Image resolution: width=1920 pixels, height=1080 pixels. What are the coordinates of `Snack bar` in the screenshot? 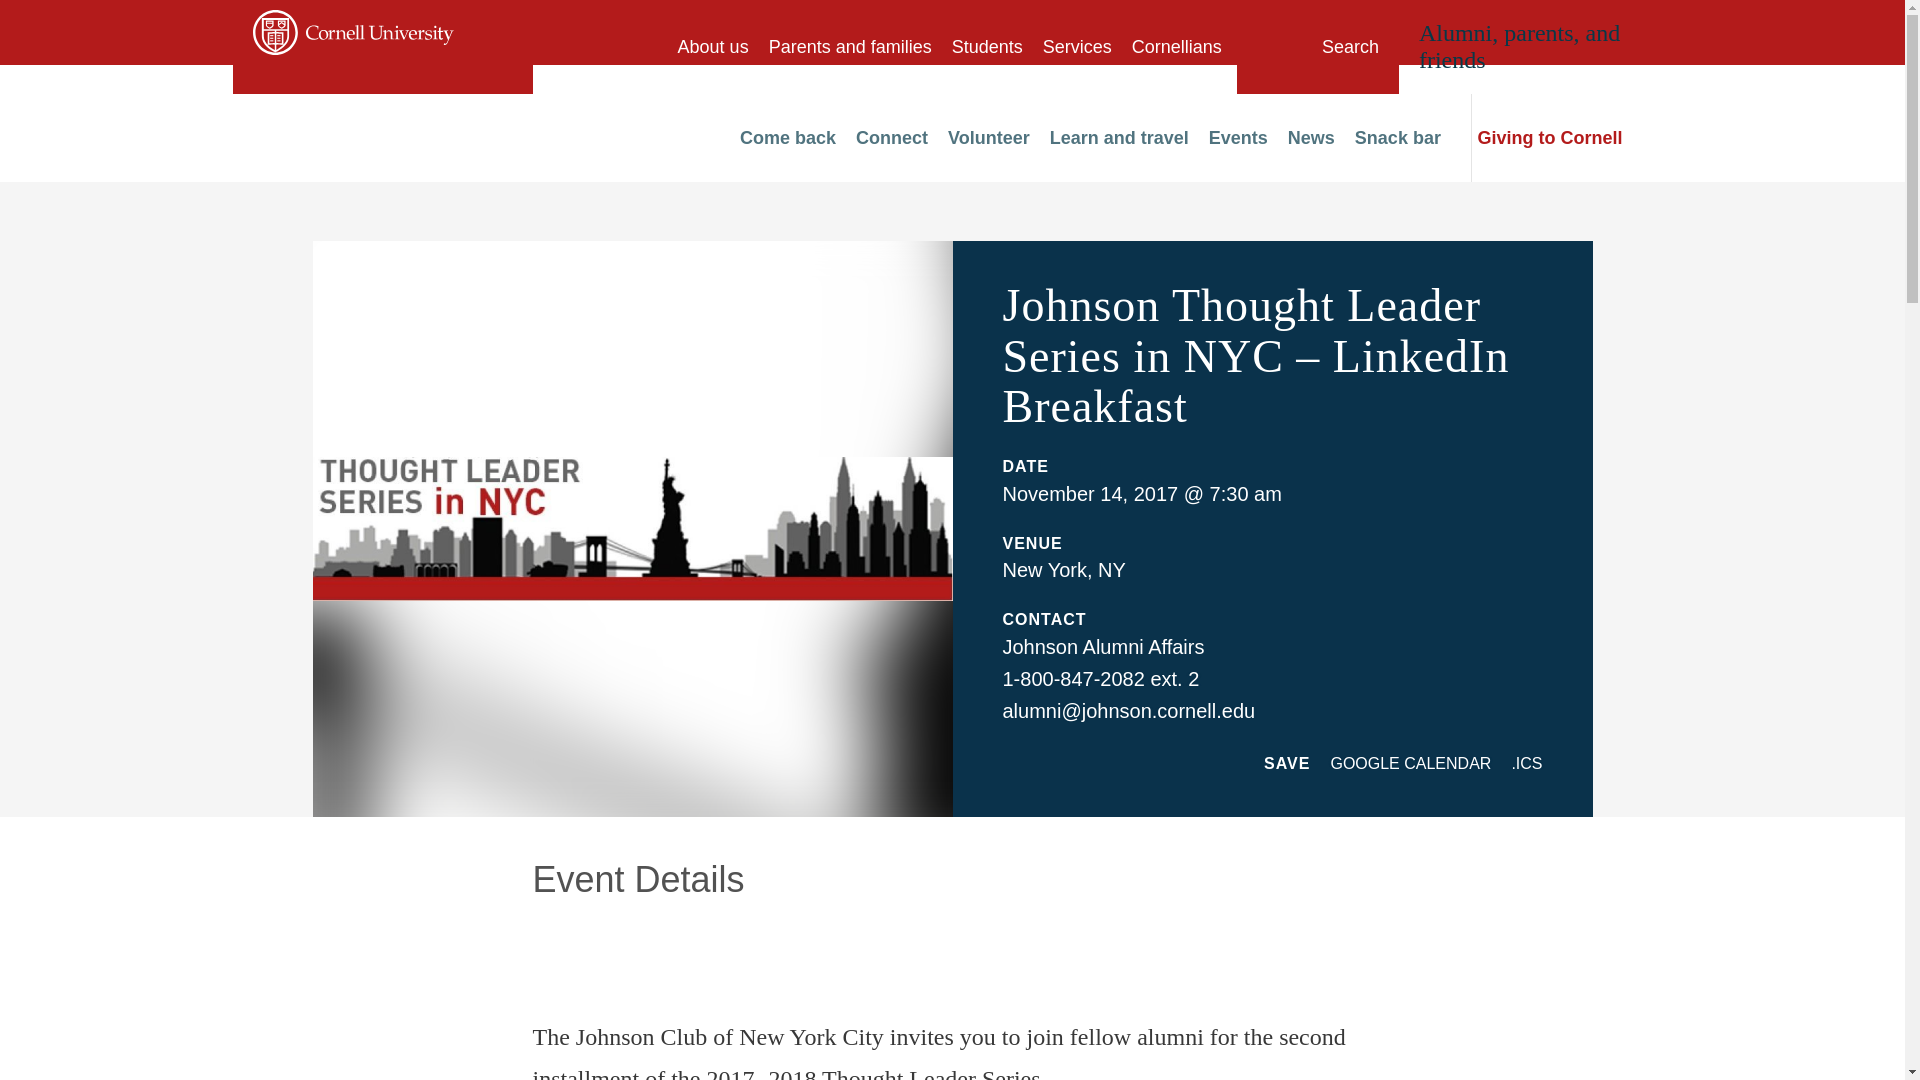 It's located at (1398, 138).